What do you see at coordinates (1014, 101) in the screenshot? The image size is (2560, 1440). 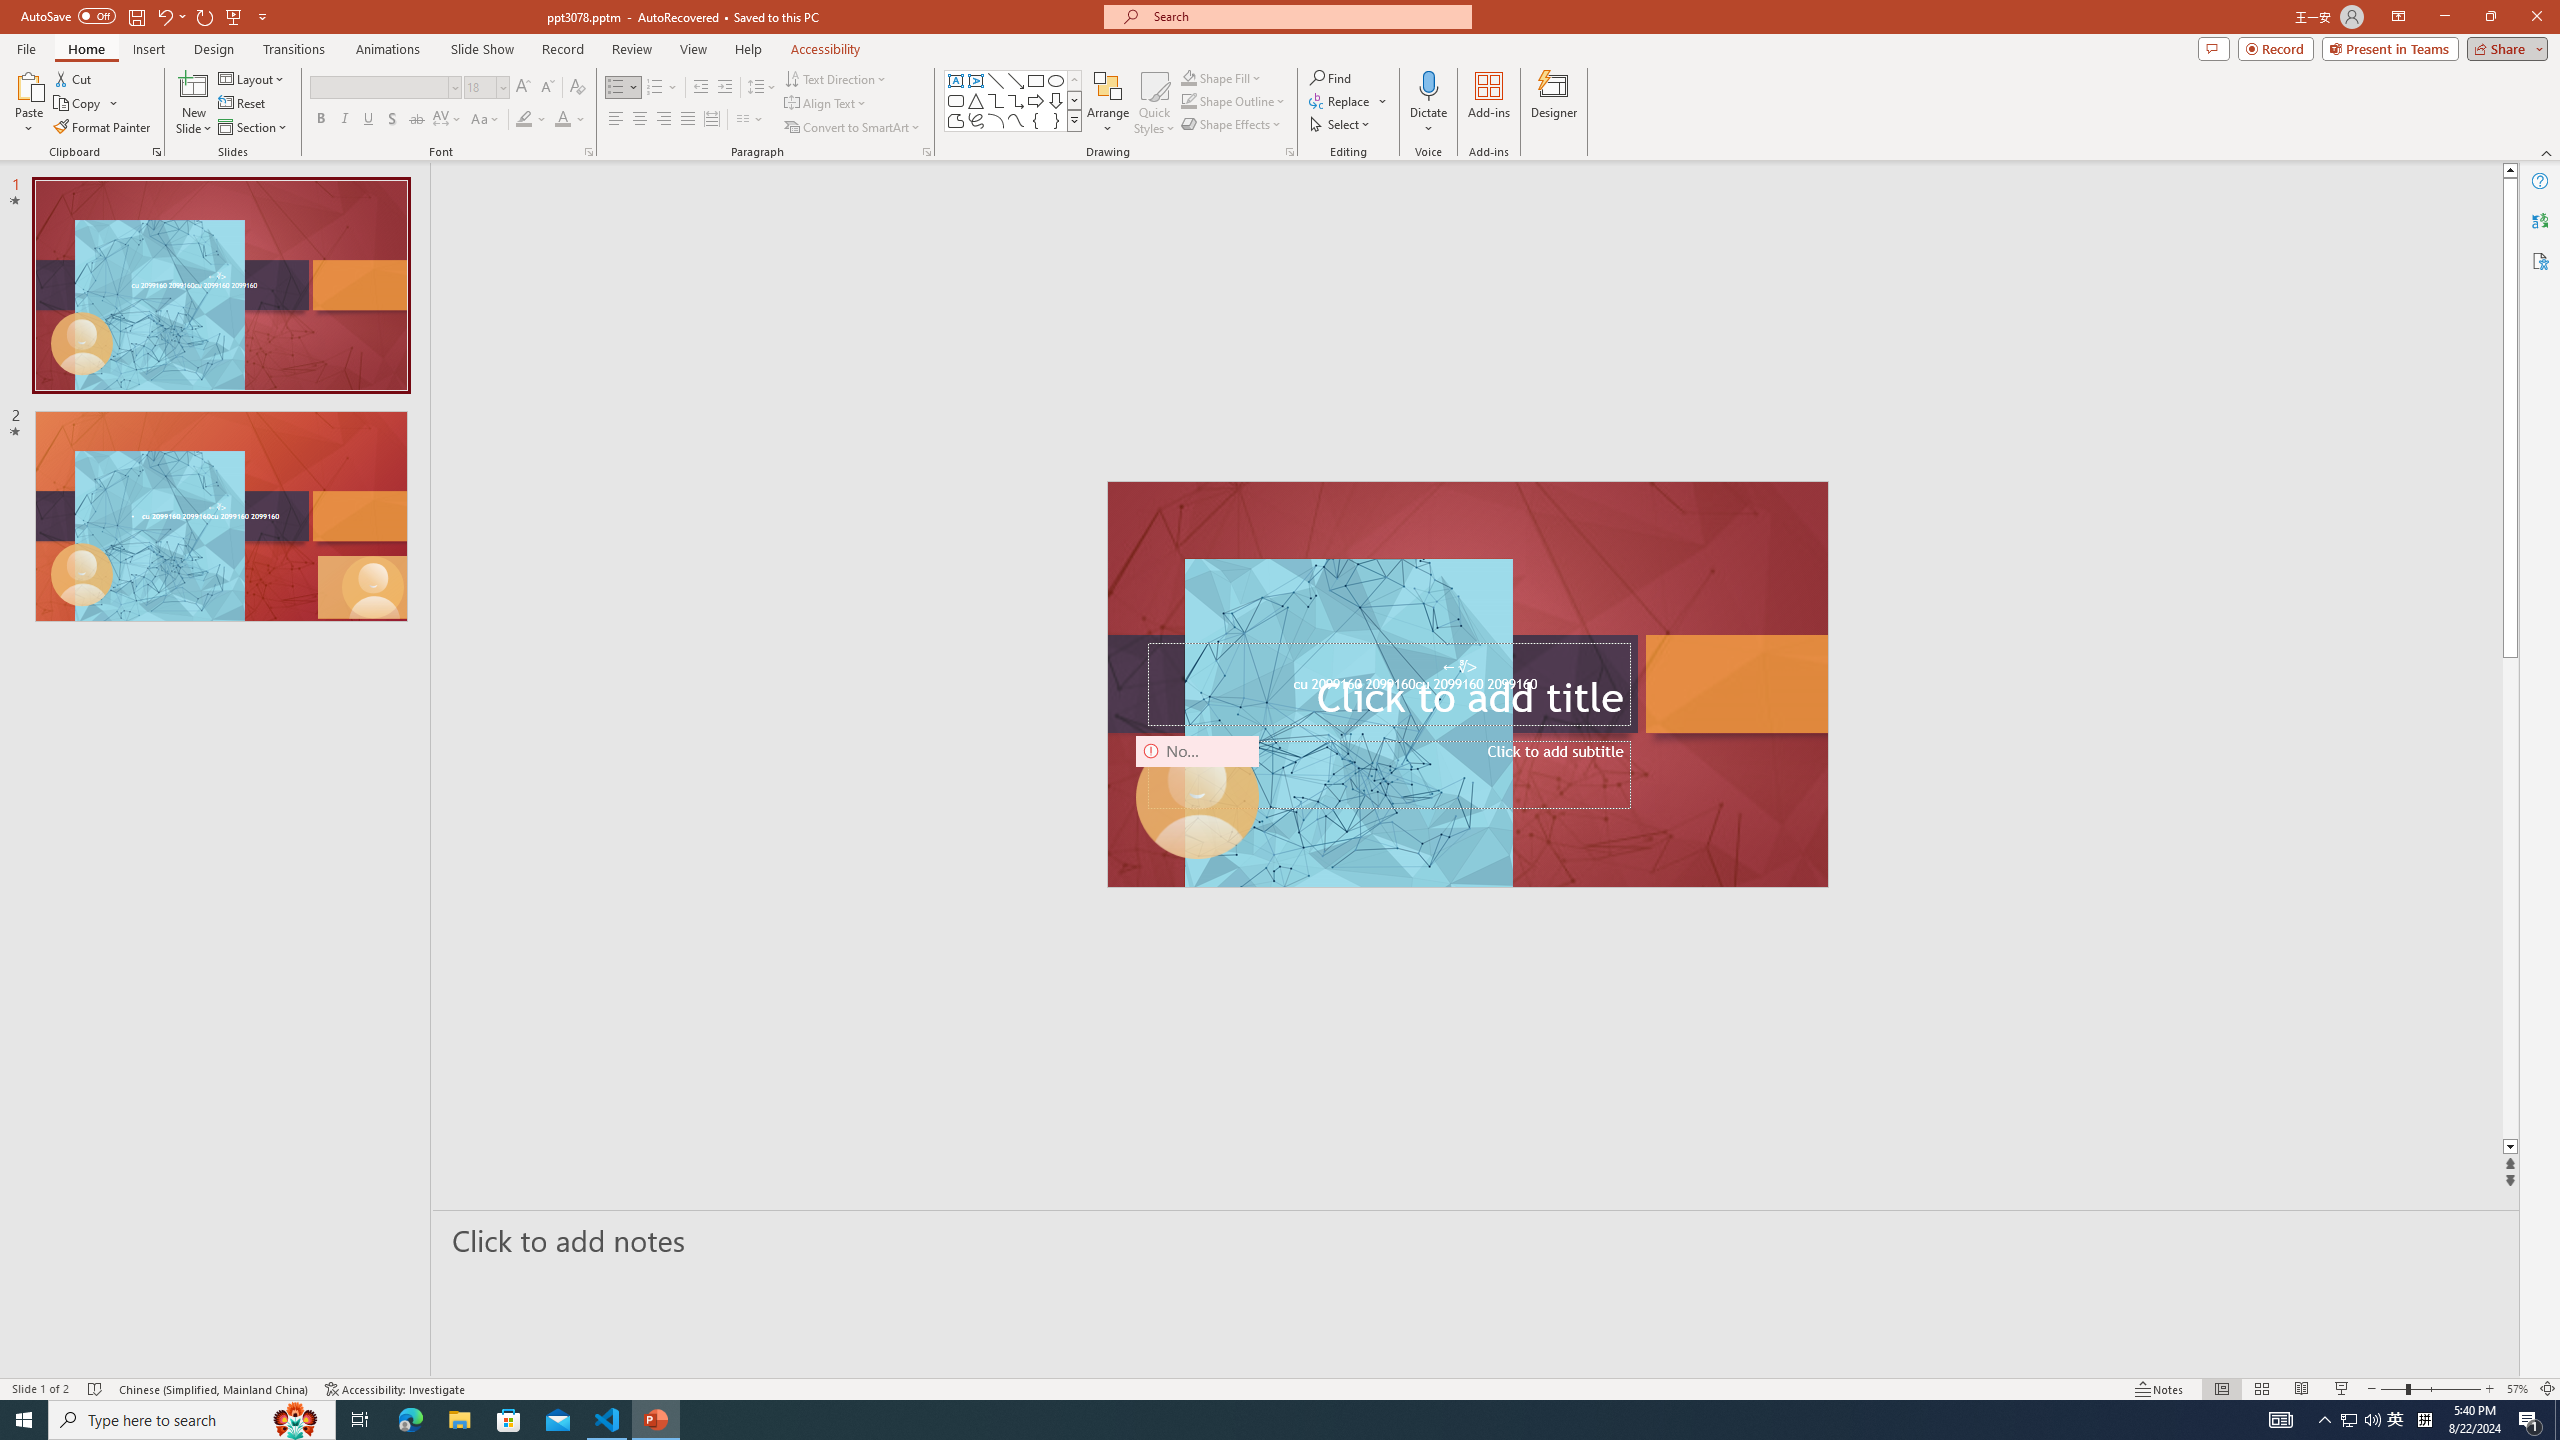 I see `AutomationID: ShapesInsertGallery` at bounding box center [1014, 101].